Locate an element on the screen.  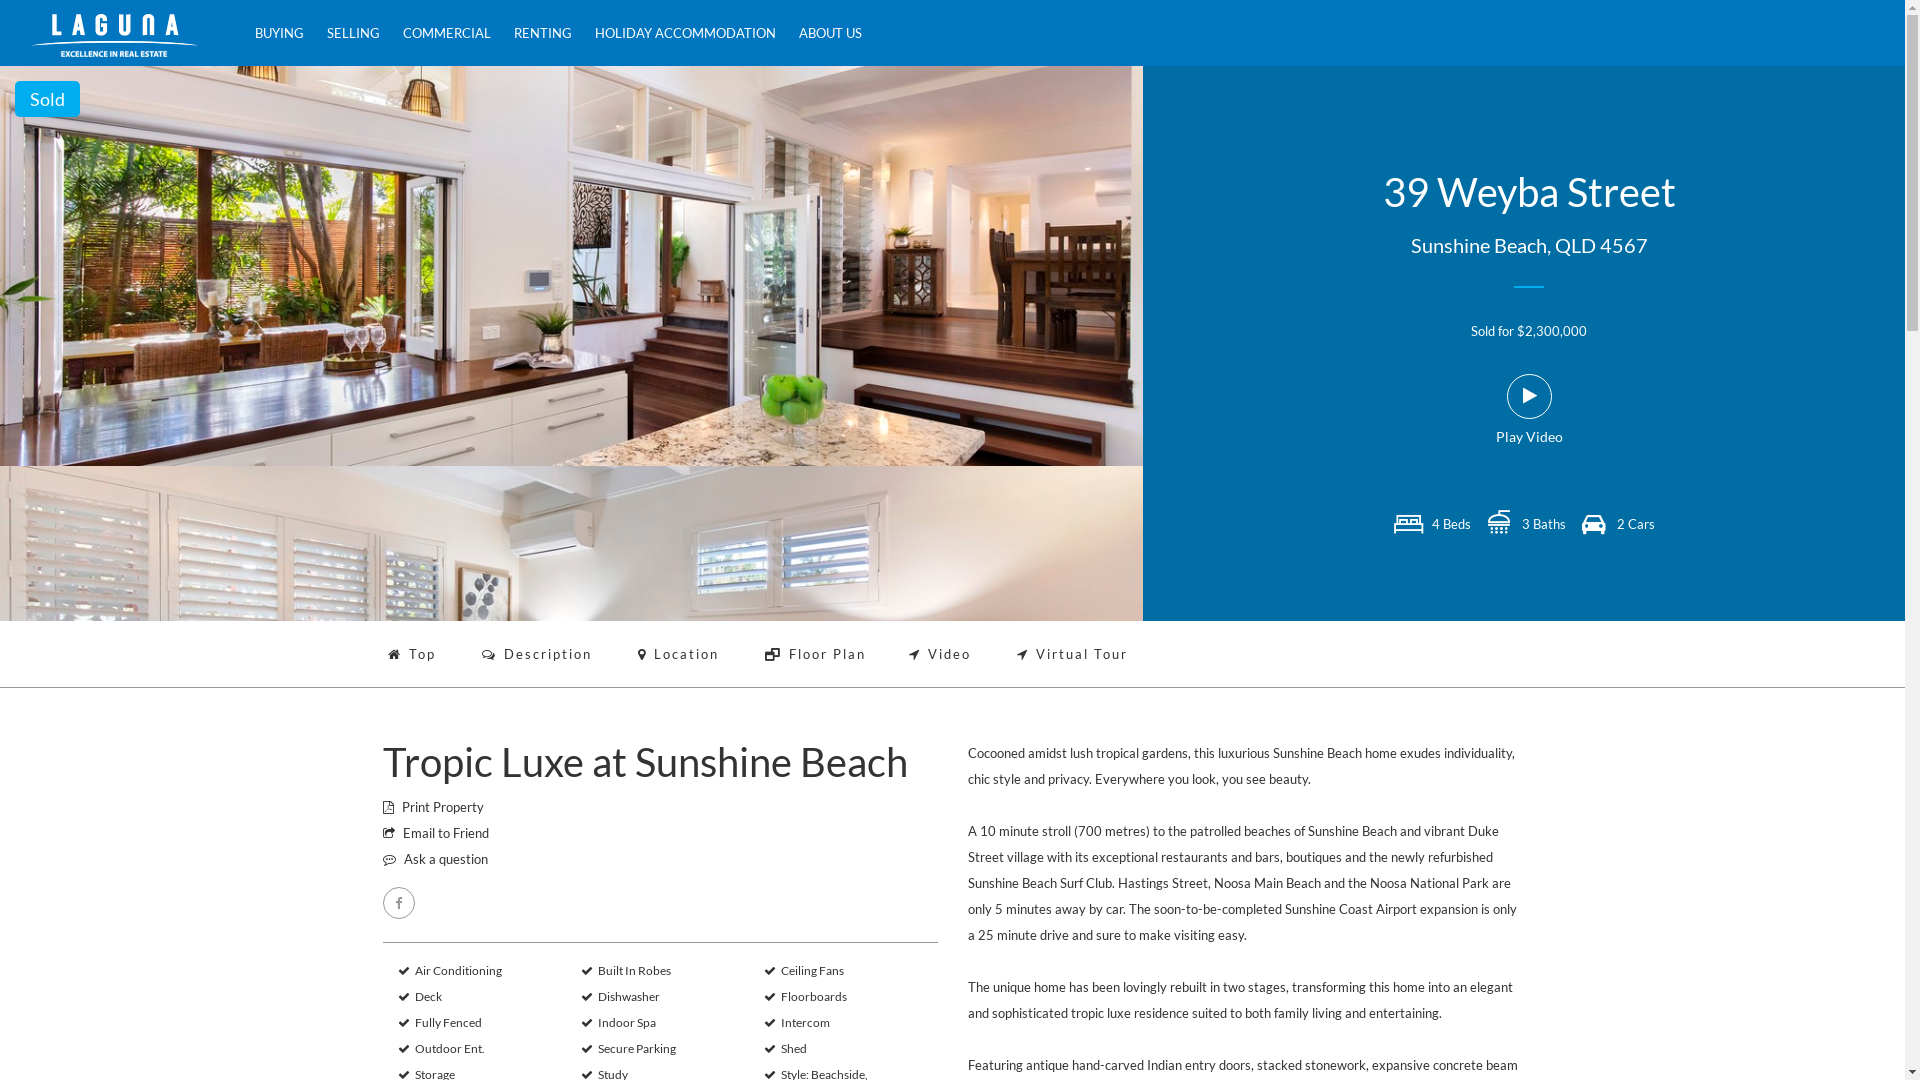
RENTING is located at coordinates (543, 33).